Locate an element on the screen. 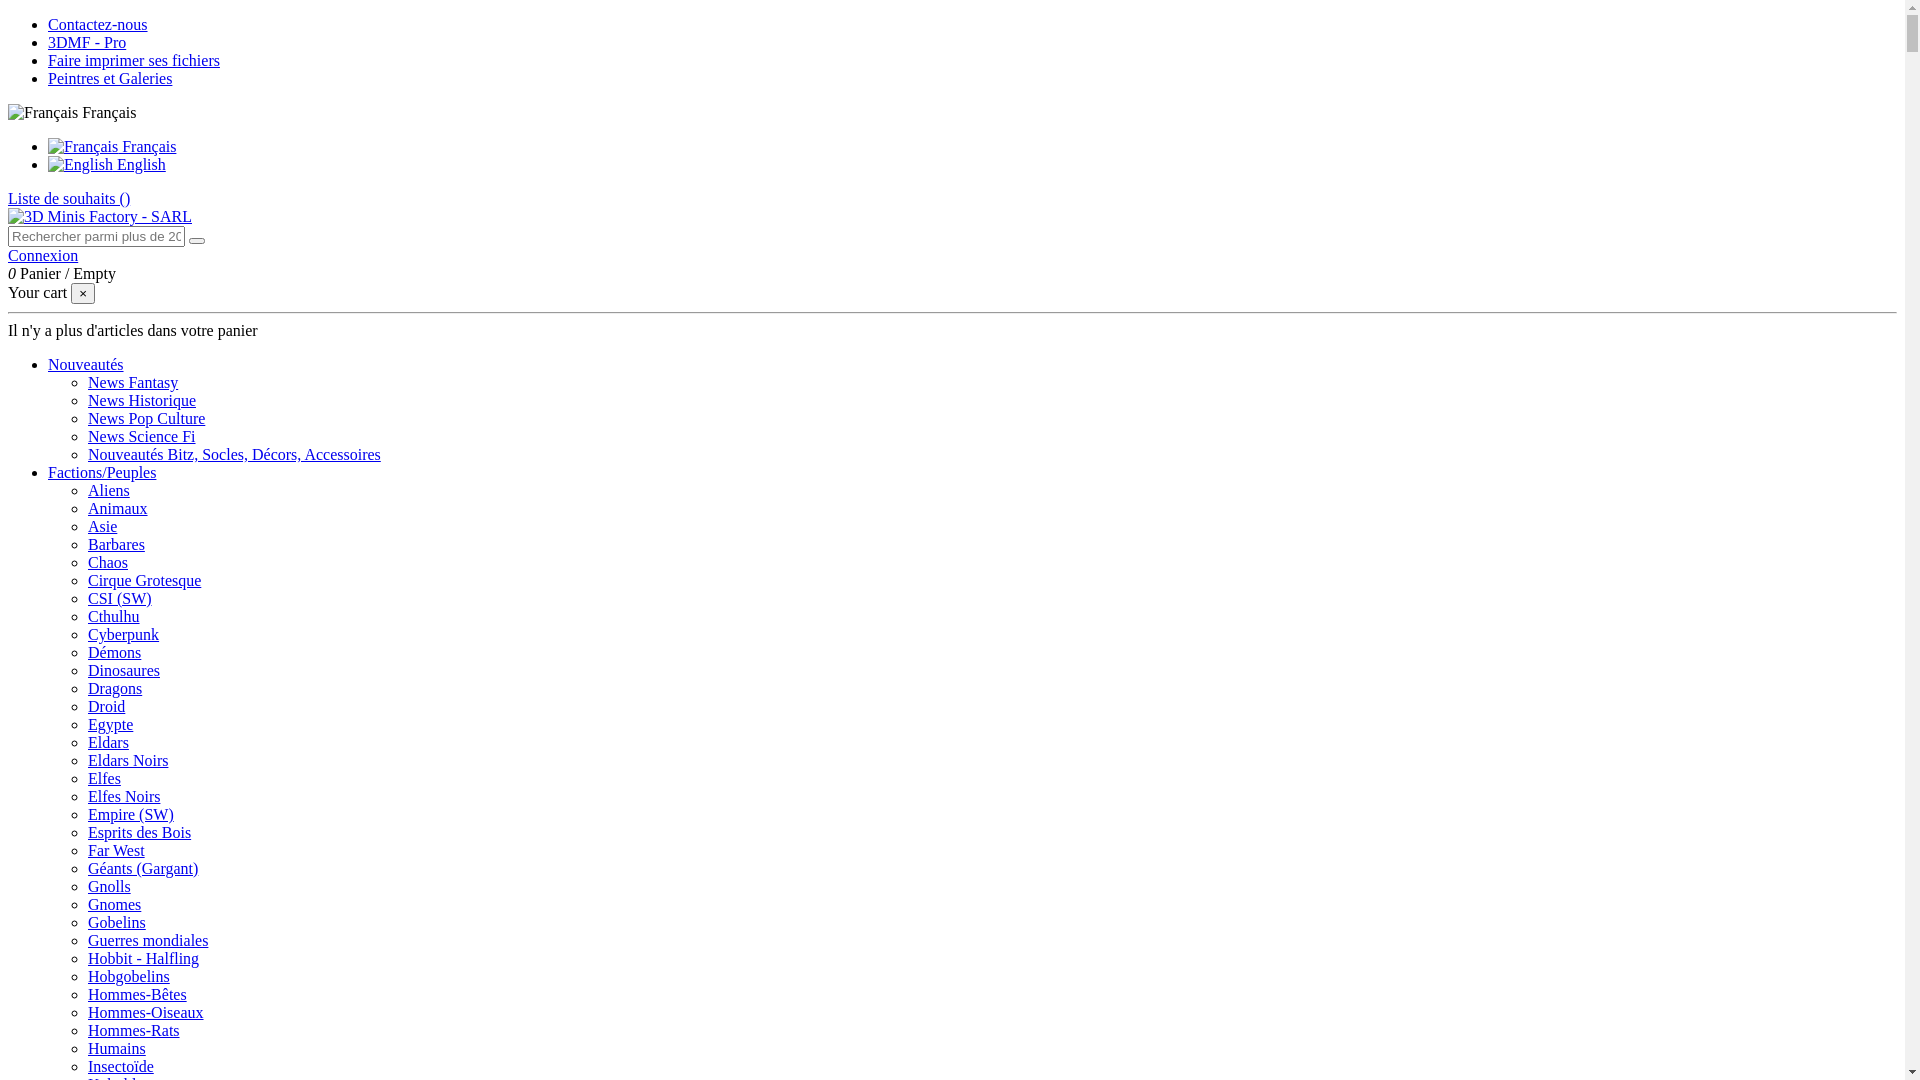  Gnolls is located at coordinates (110, 886).